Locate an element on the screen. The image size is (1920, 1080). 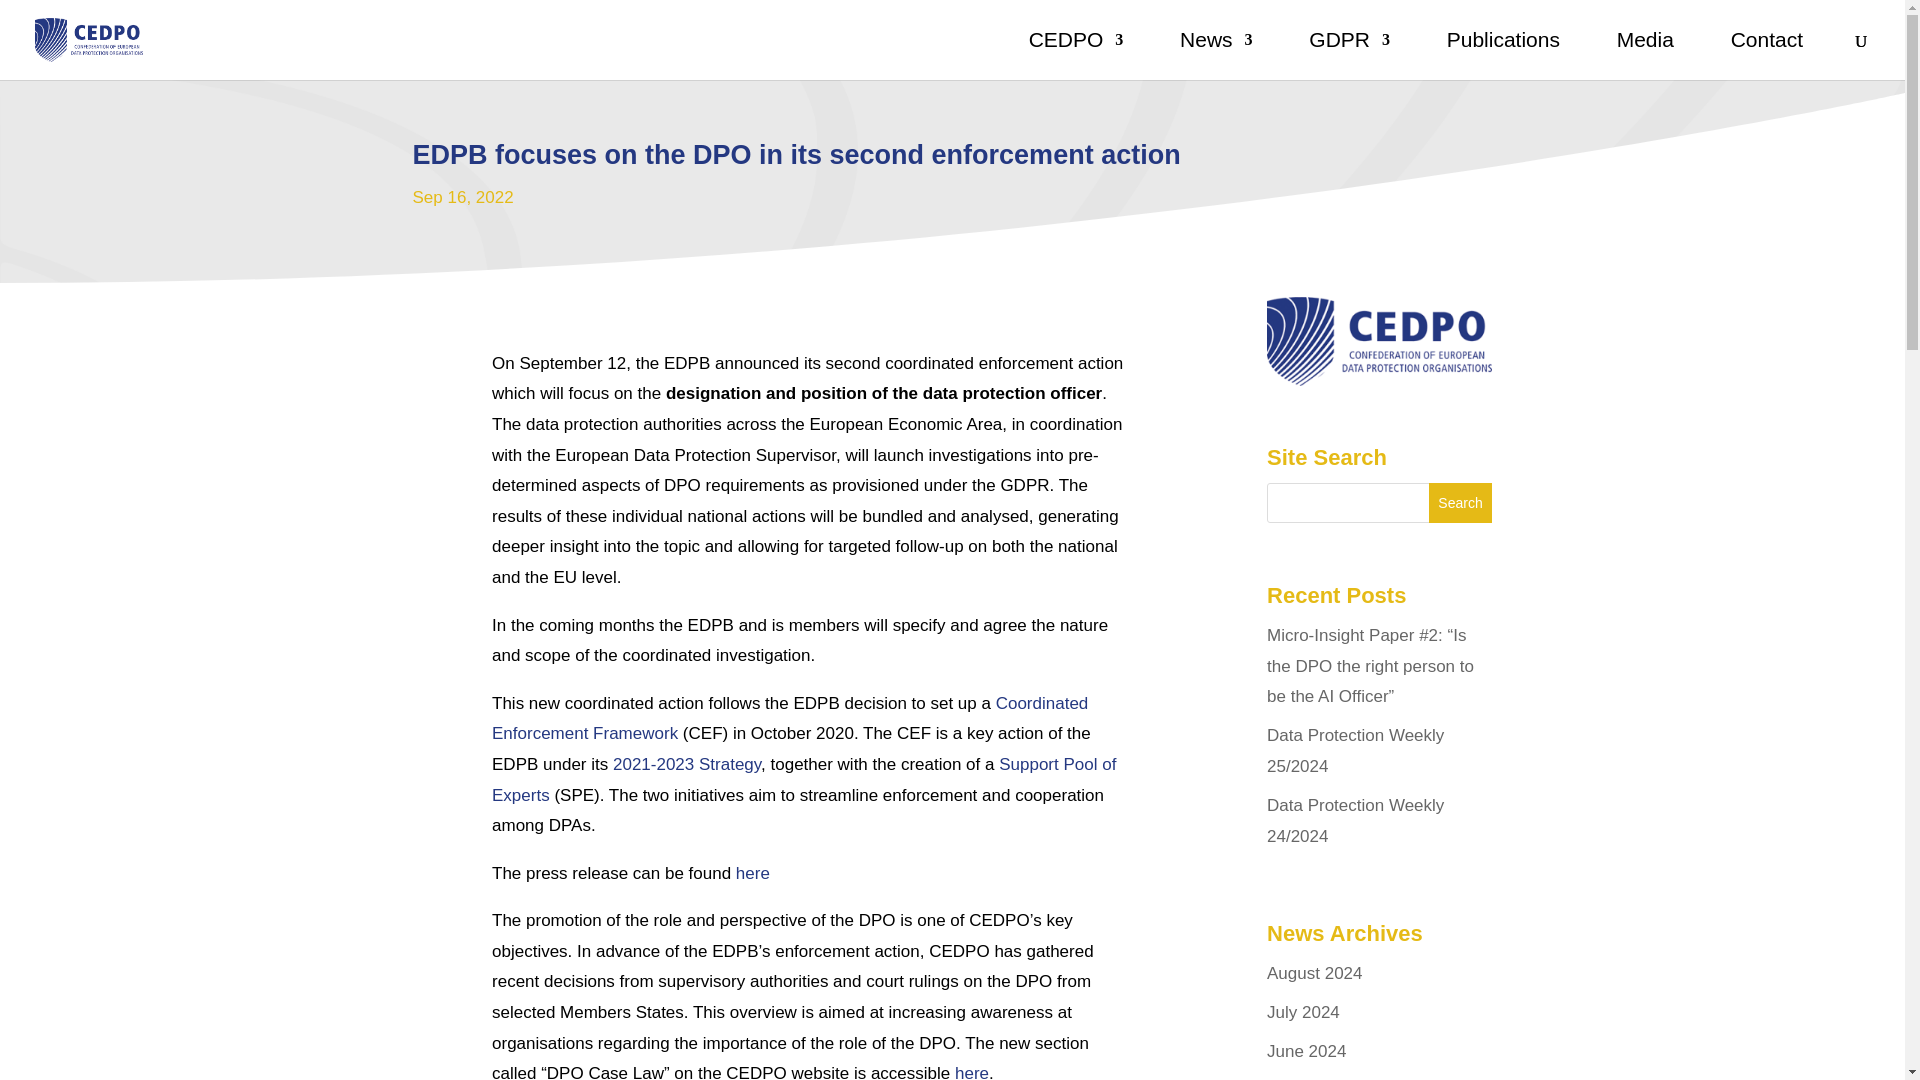
here is located at coordinates (971, 1072).